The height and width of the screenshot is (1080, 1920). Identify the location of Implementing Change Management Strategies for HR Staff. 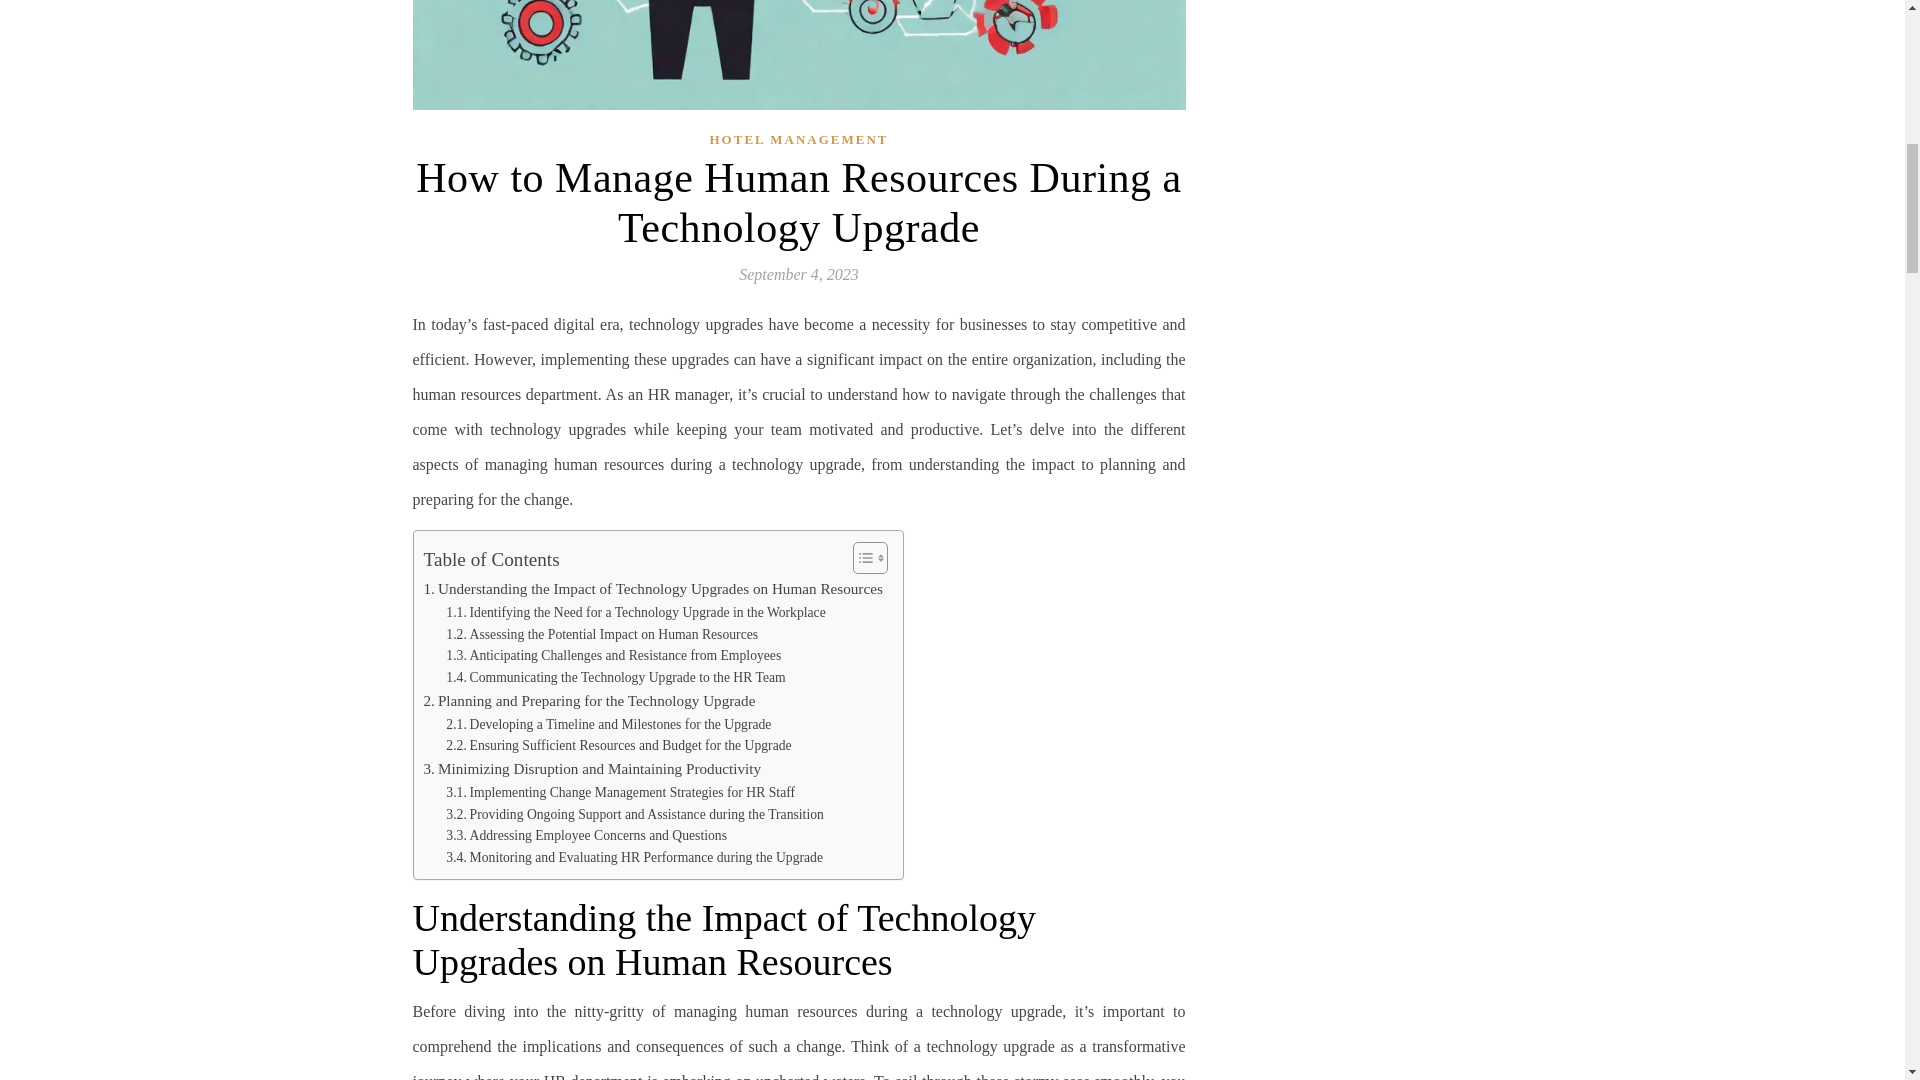
(620, 792).